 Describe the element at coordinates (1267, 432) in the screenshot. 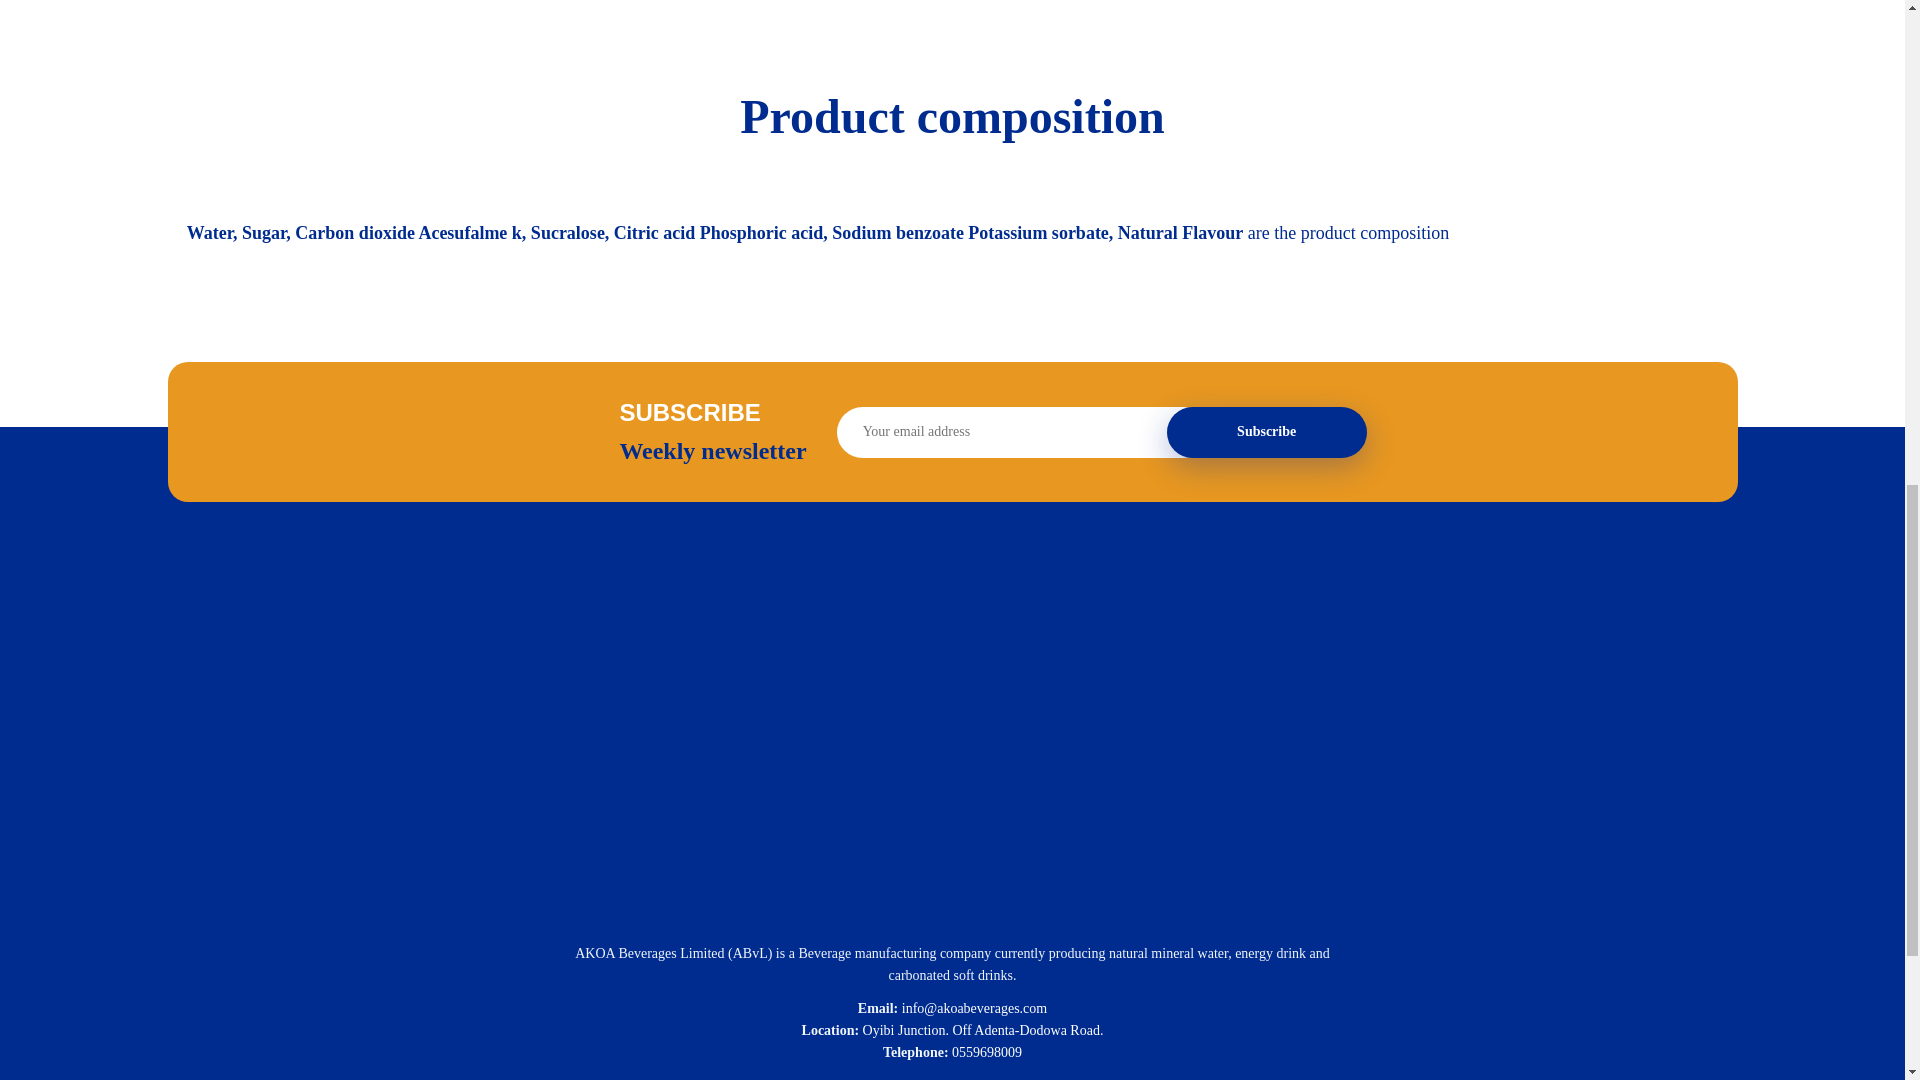

I see `Subscribe` at that location.